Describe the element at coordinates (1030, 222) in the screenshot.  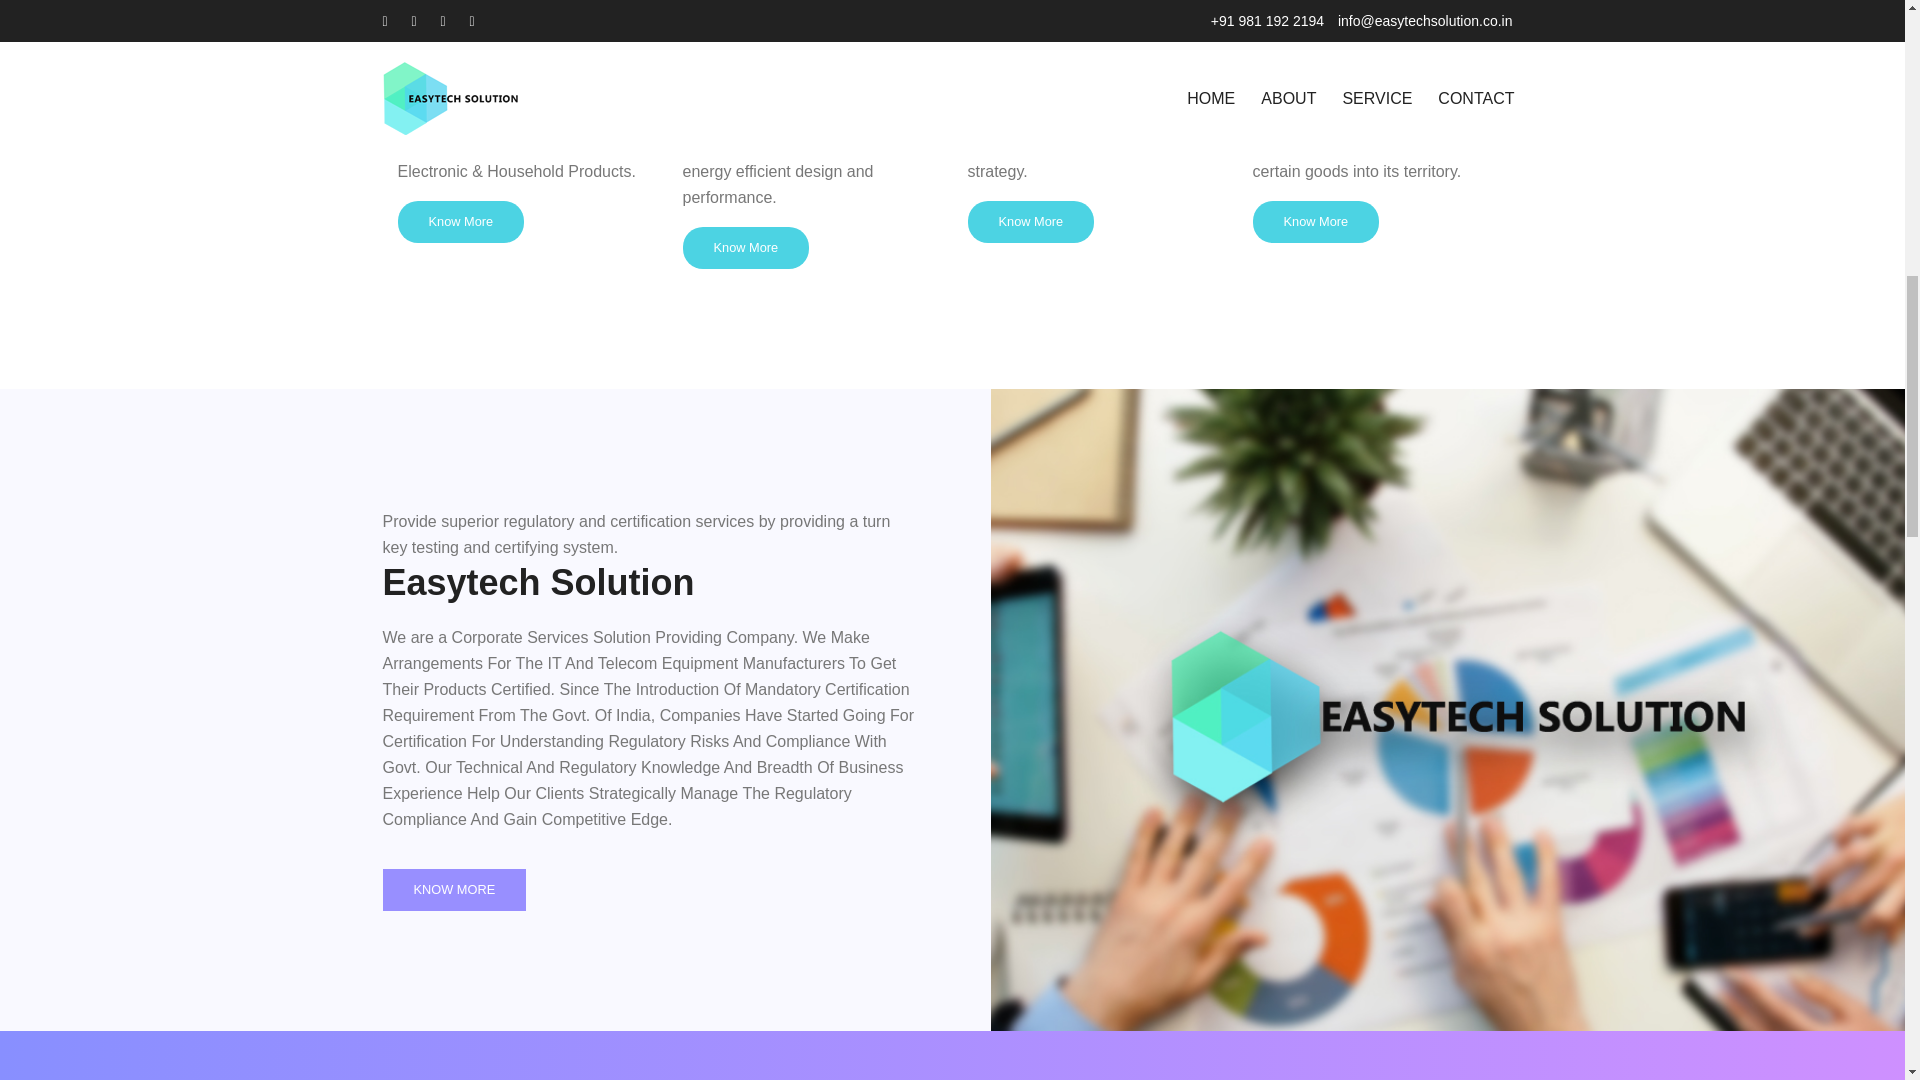
I see `Know More` at that location.